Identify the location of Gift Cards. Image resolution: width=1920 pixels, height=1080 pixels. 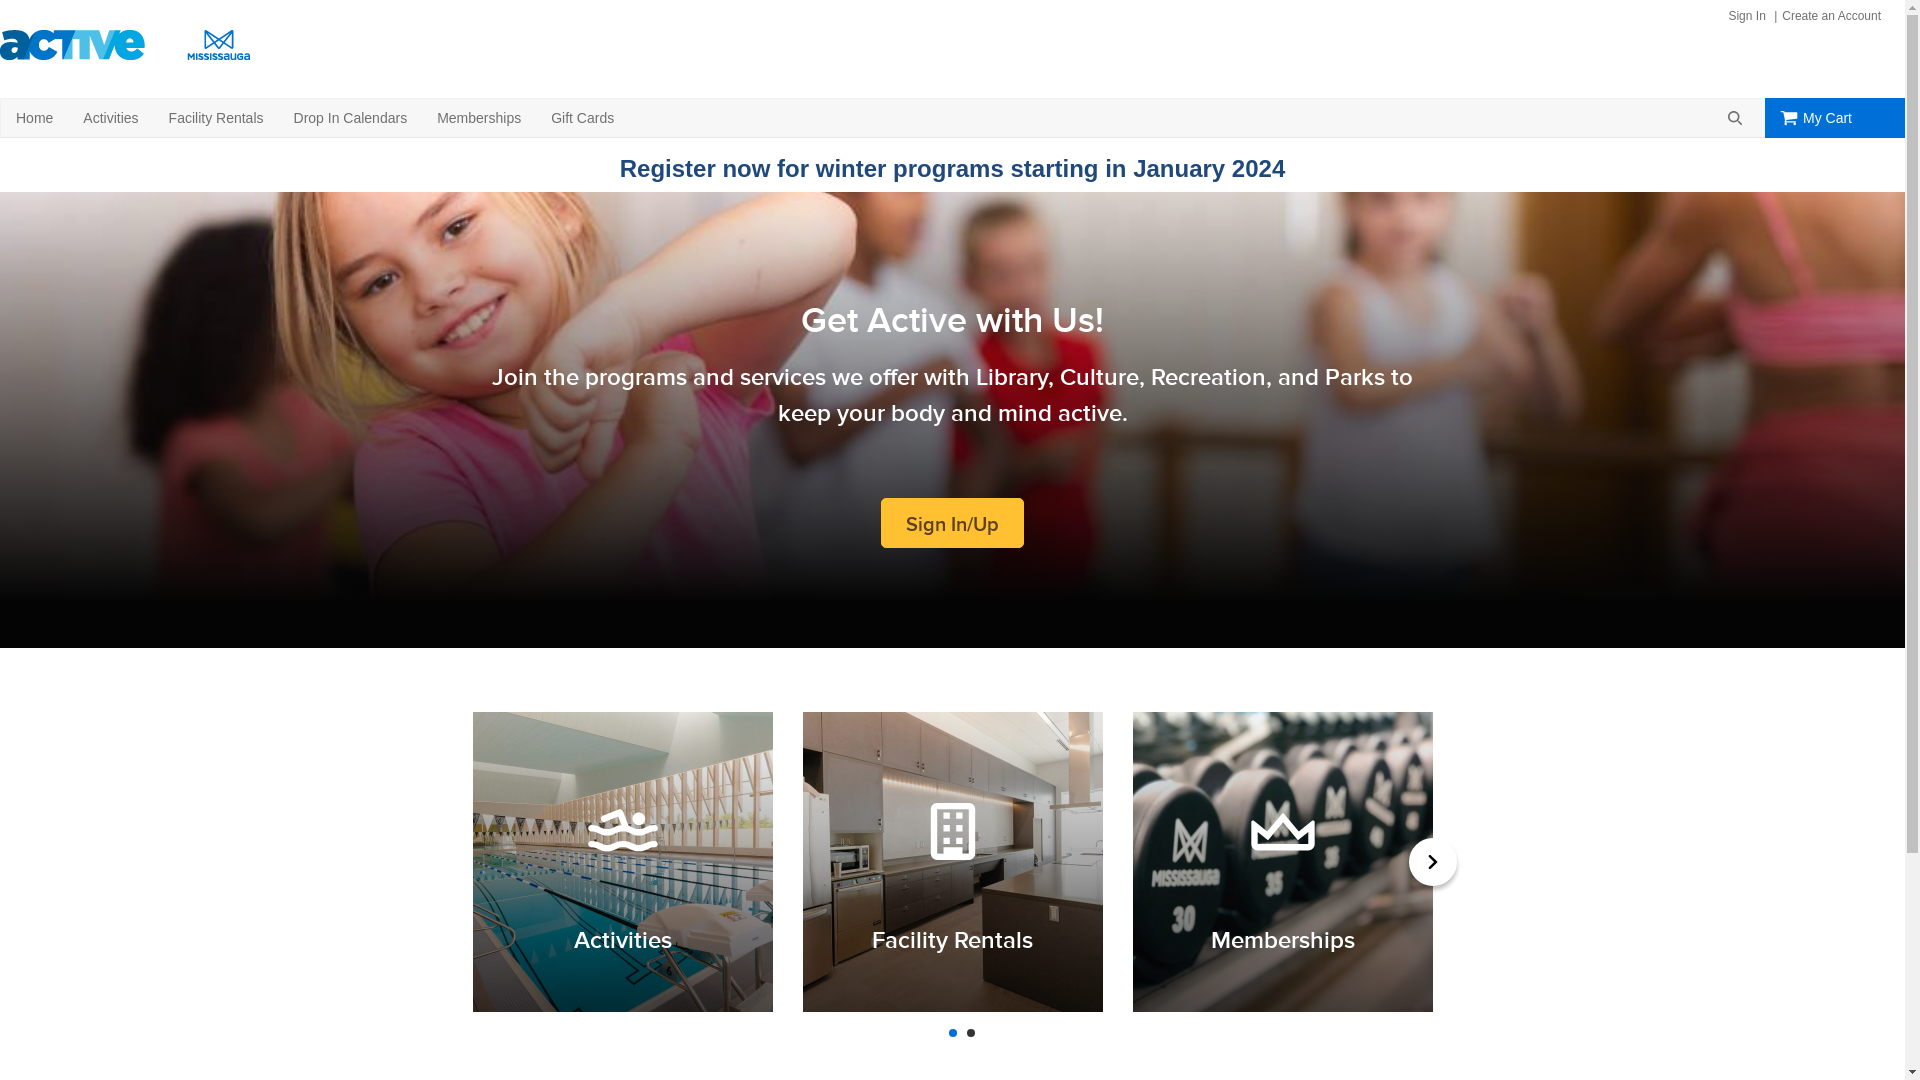
(582, 118).